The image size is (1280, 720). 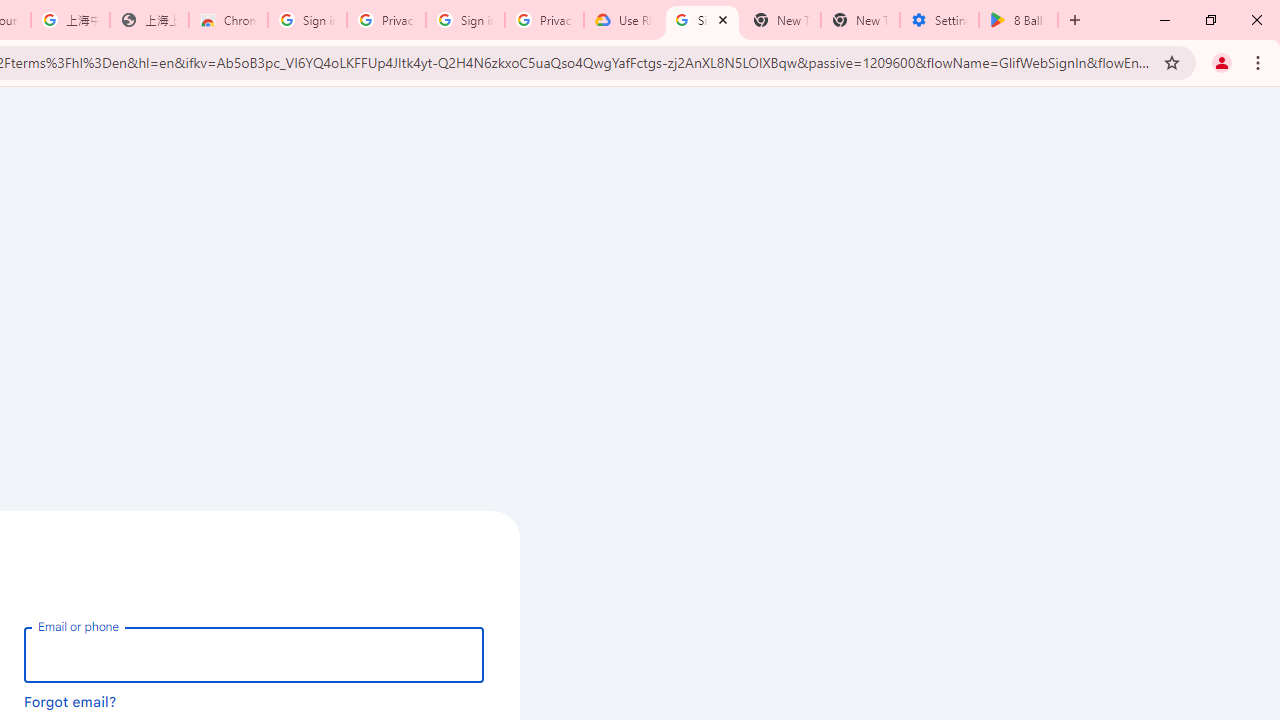 I want to click on New Tab, so click(x=860, y=20).